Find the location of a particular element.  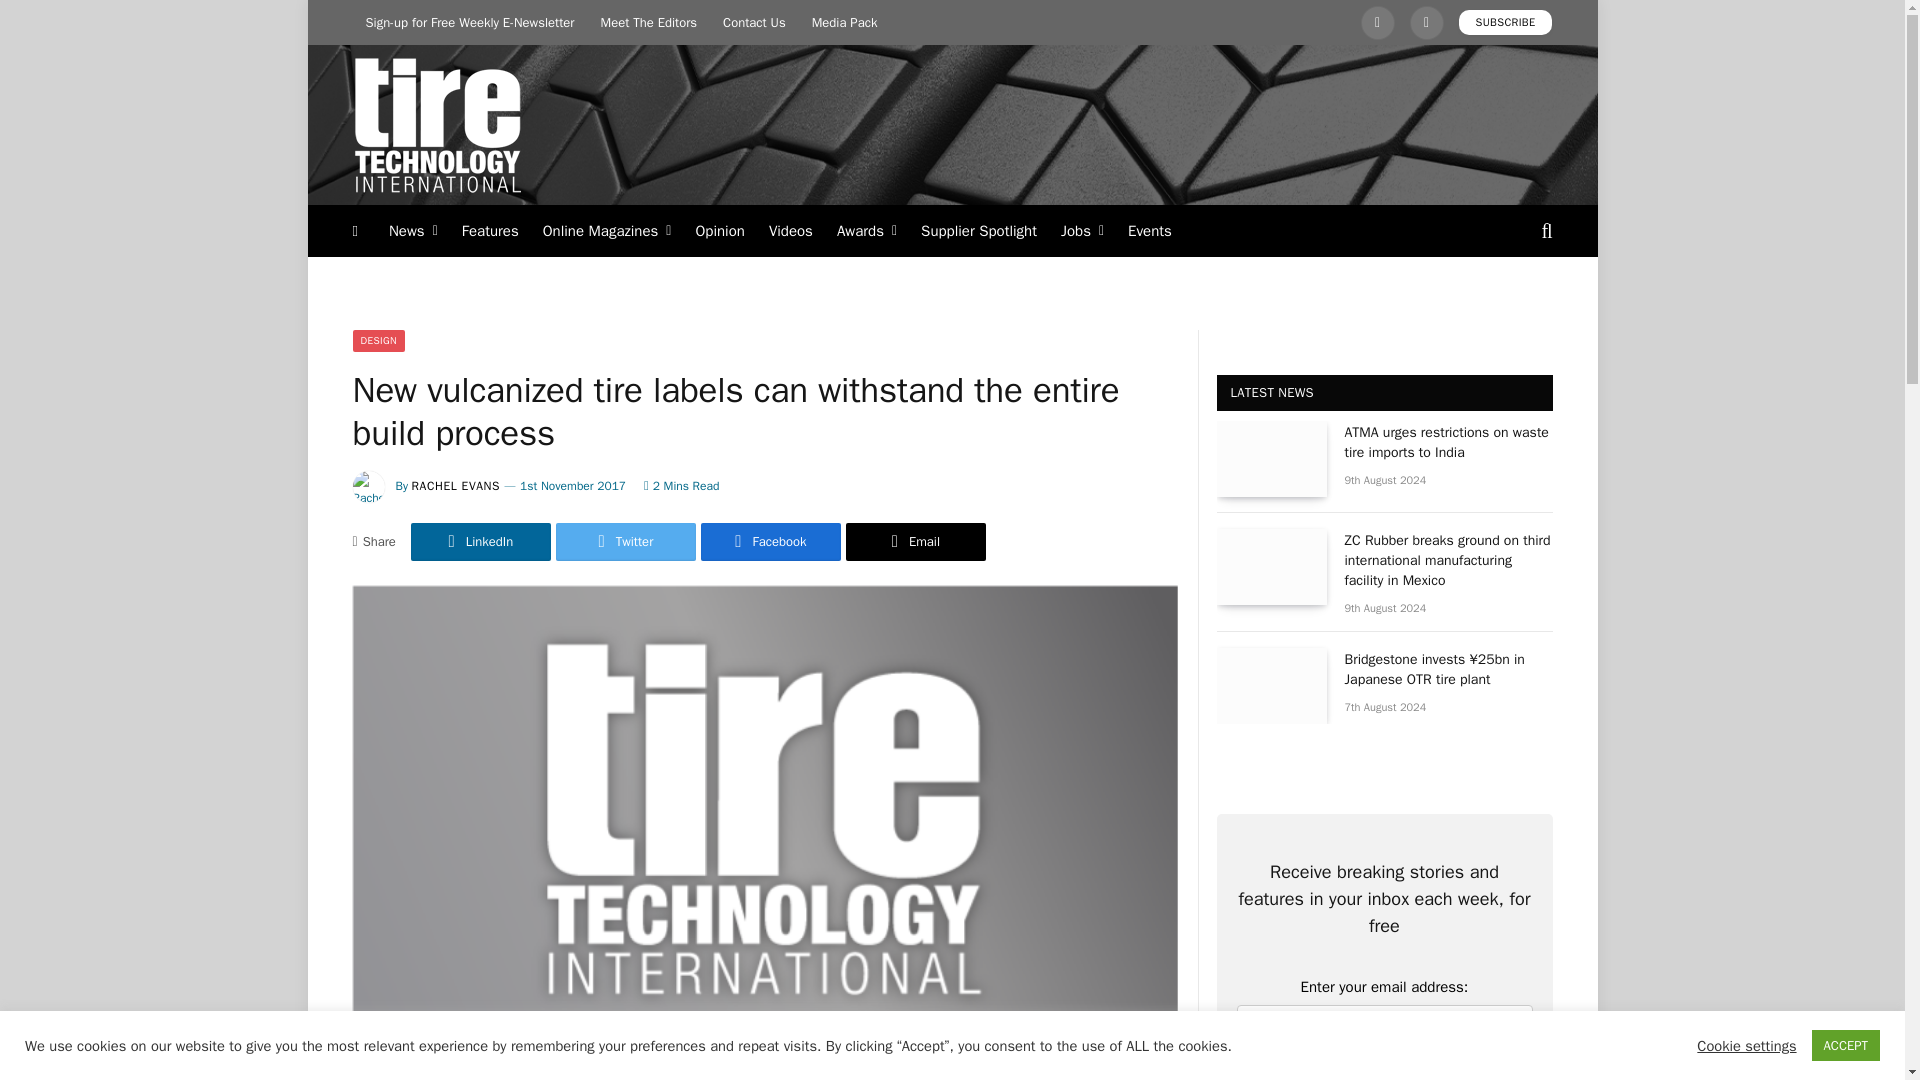

Share via Email is located at coordinates (916, 541).